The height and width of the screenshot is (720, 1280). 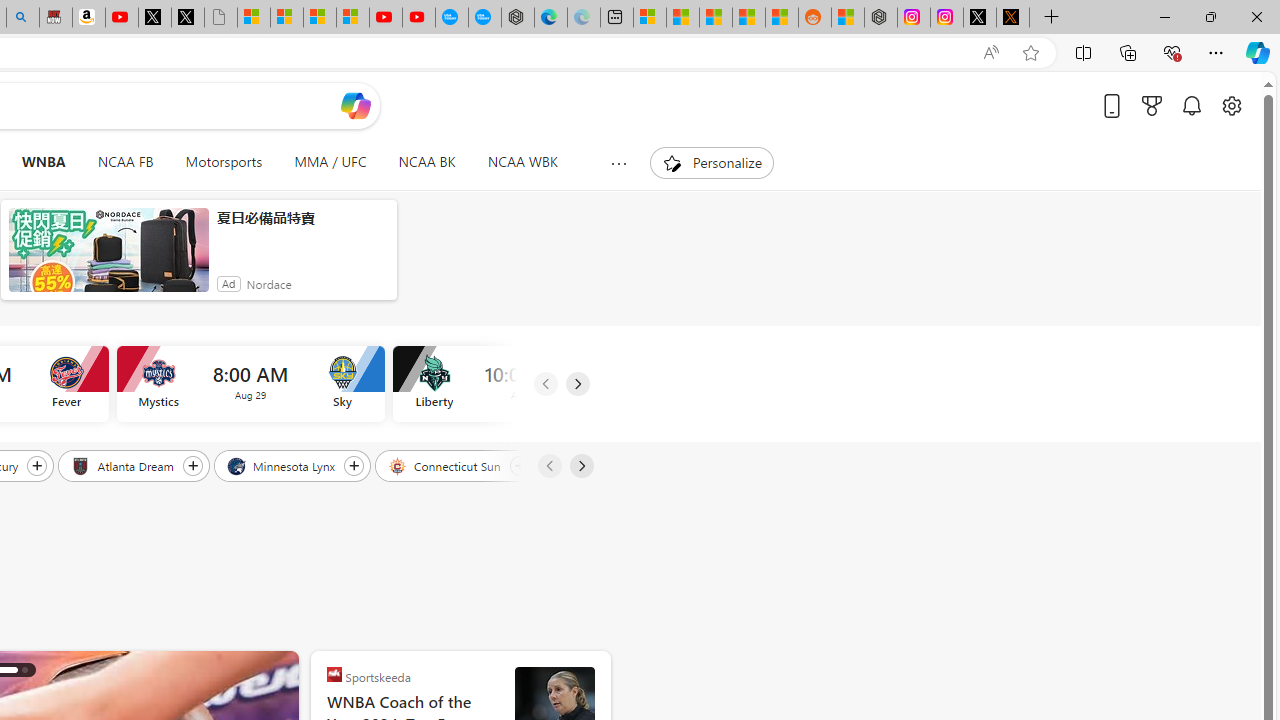 What do you see at coordinates (517, 18) in the screenshot?
I see `Nordace - Nordace has arrived Hong Kong` at bounding box center [517, 18].